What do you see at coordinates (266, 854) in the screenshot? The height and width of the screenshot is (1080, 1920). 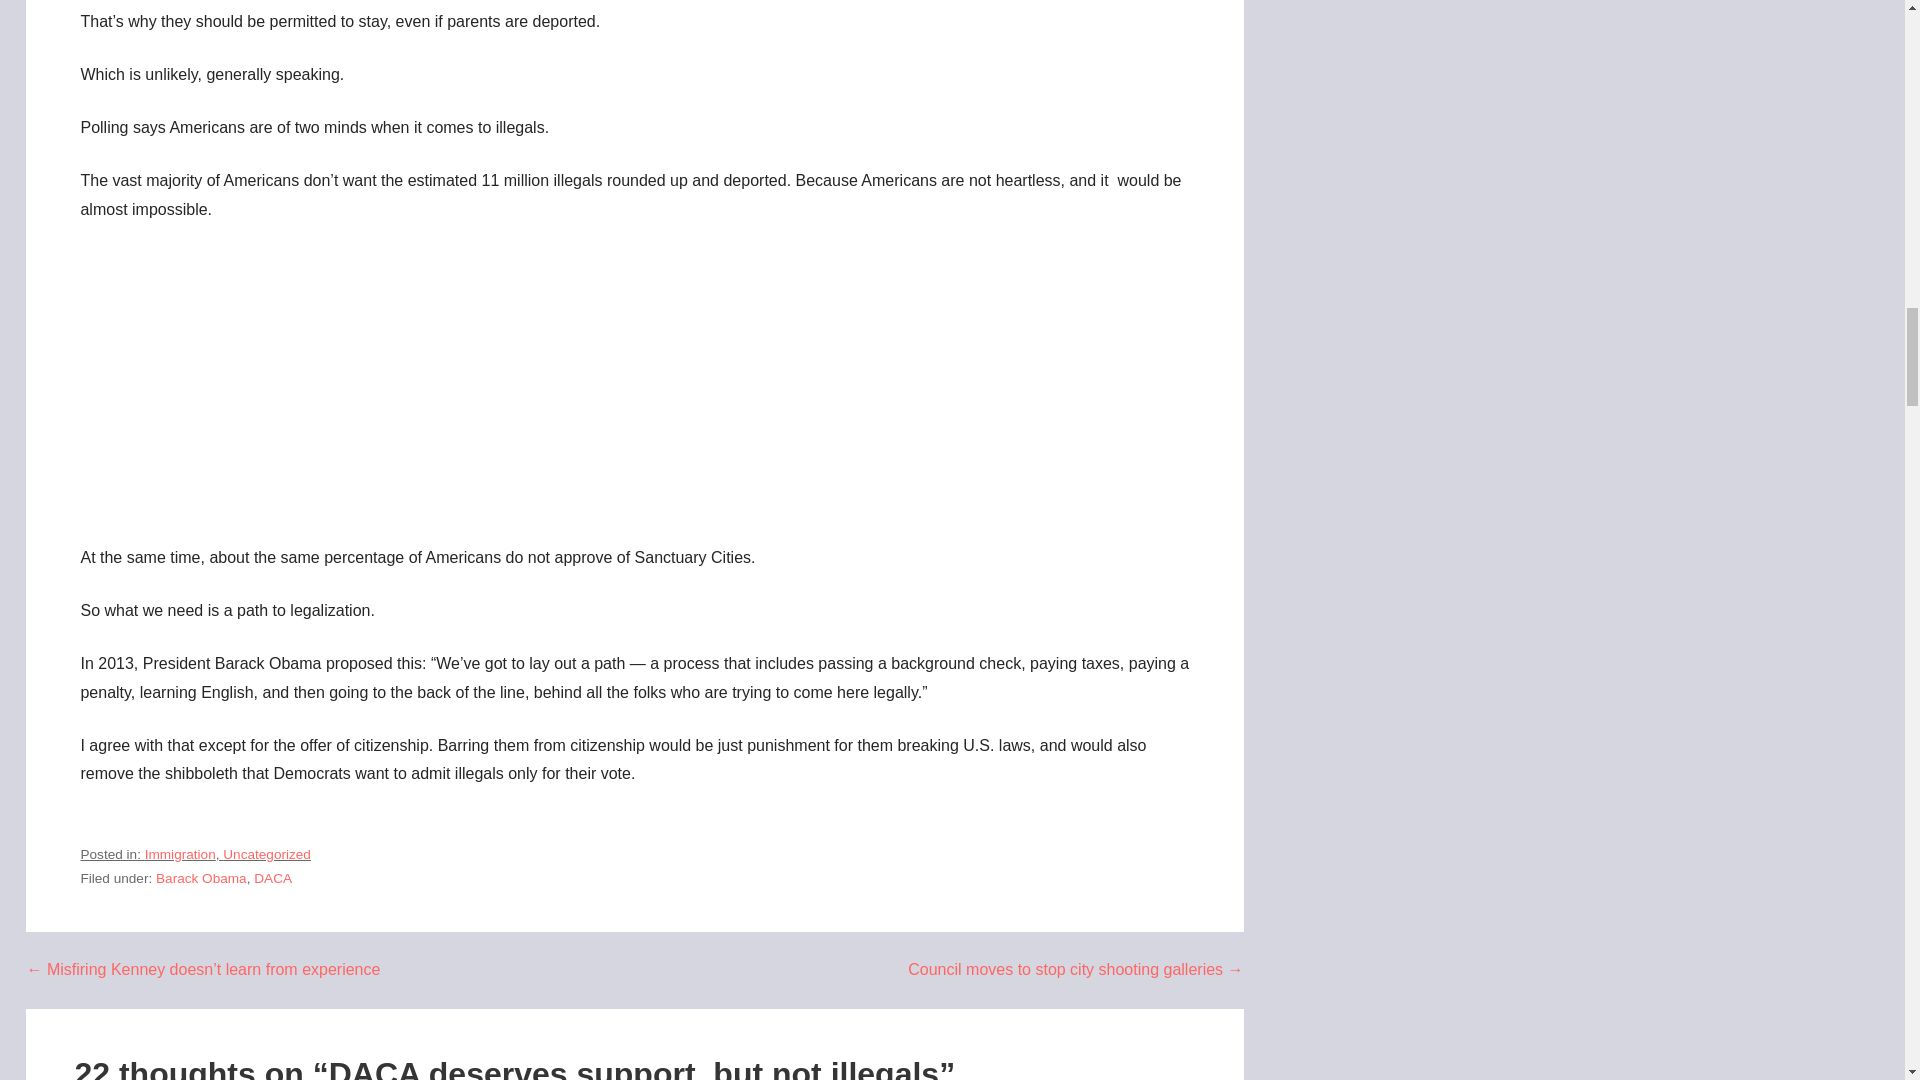 I see `Uncategorized` at bounding box center [266, 854].